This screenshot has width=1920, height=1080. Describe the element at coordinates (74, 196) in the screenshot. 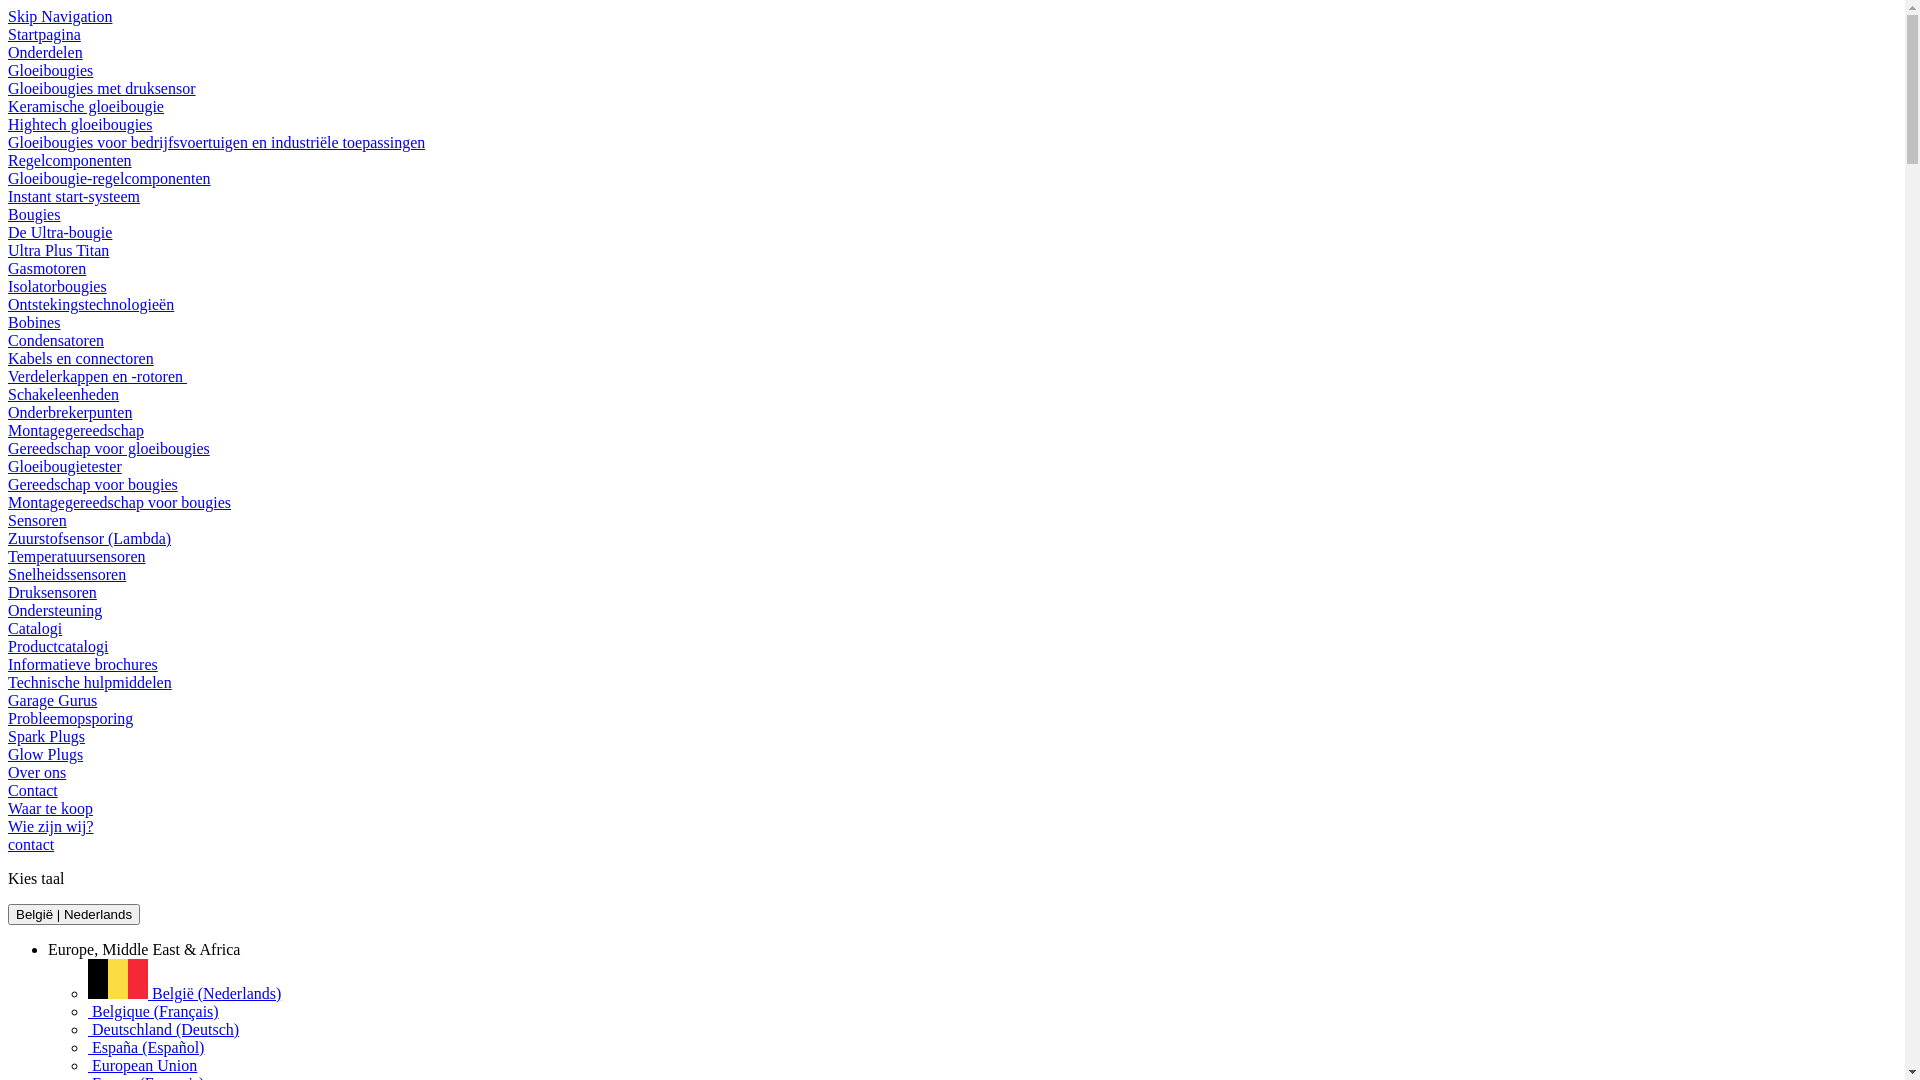

I see `Instant start-systeem` at that location.